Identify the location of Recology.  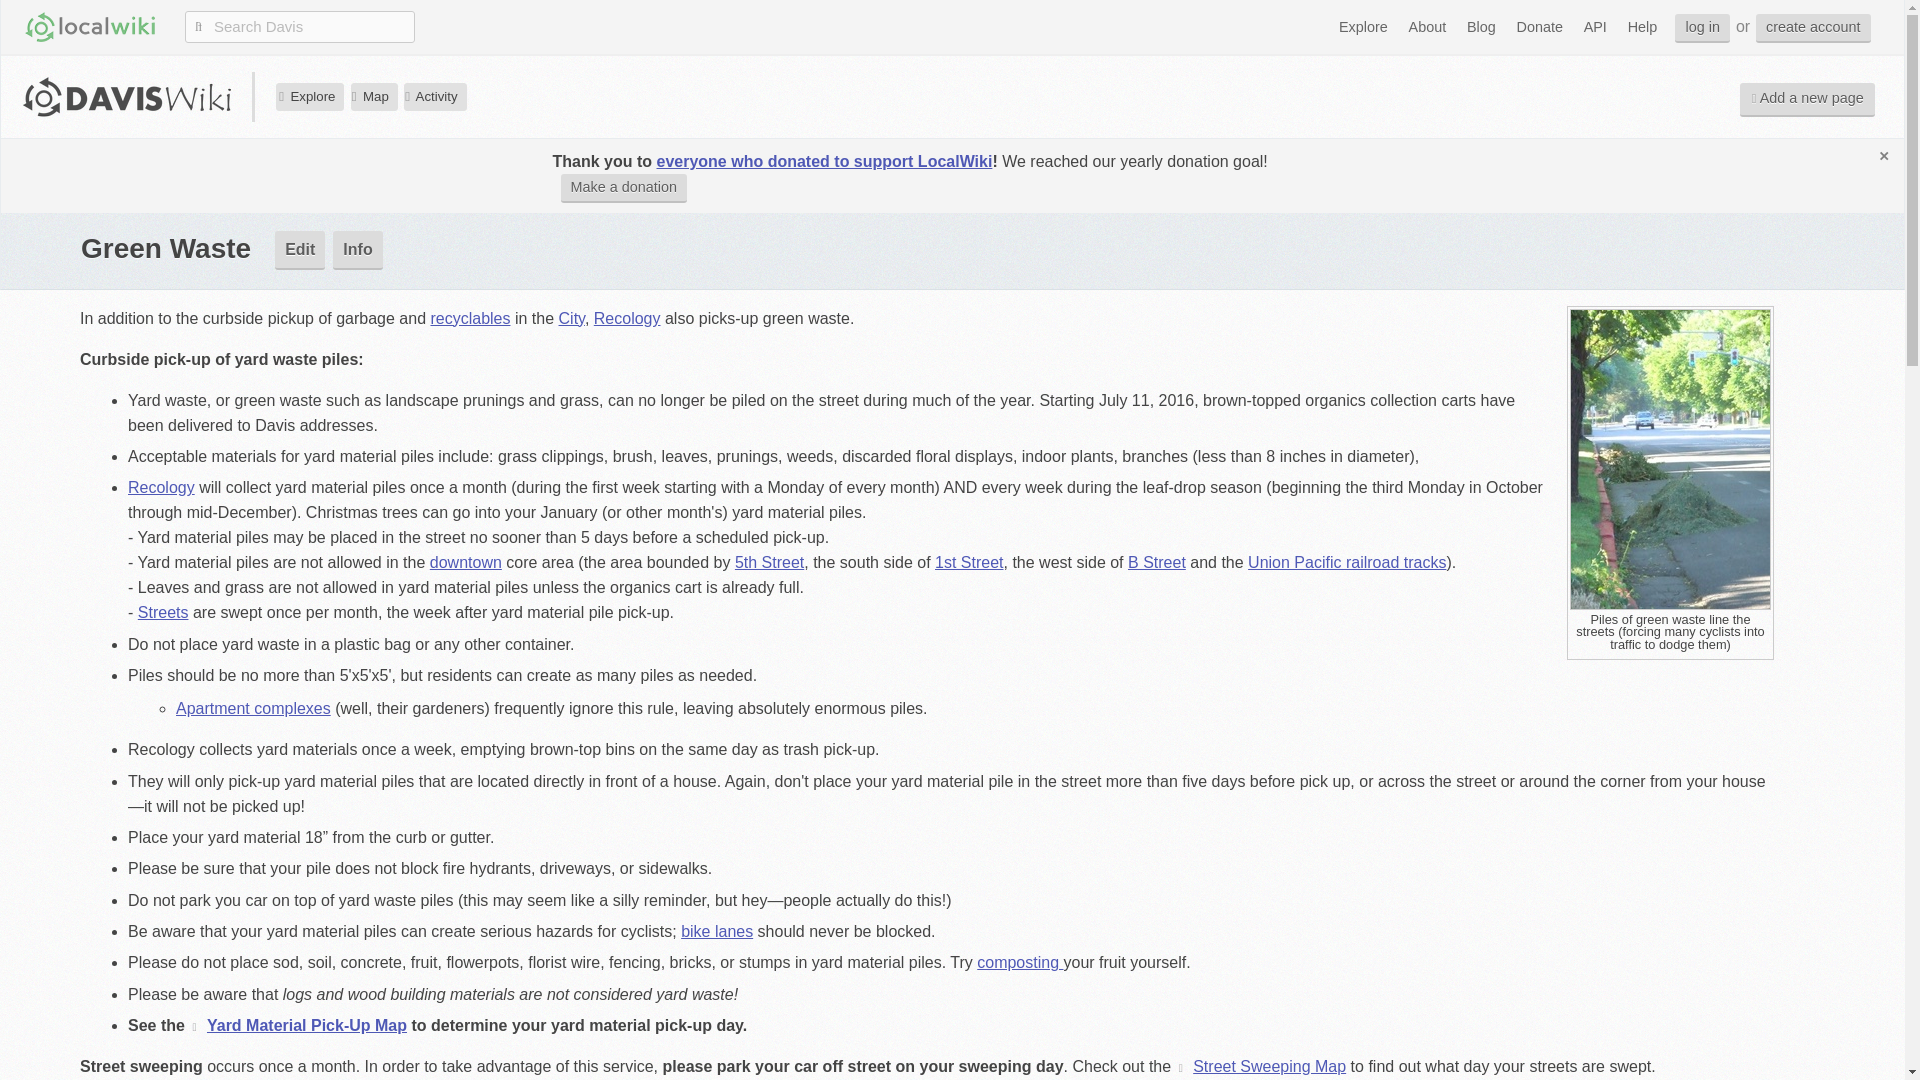
(162, 487).